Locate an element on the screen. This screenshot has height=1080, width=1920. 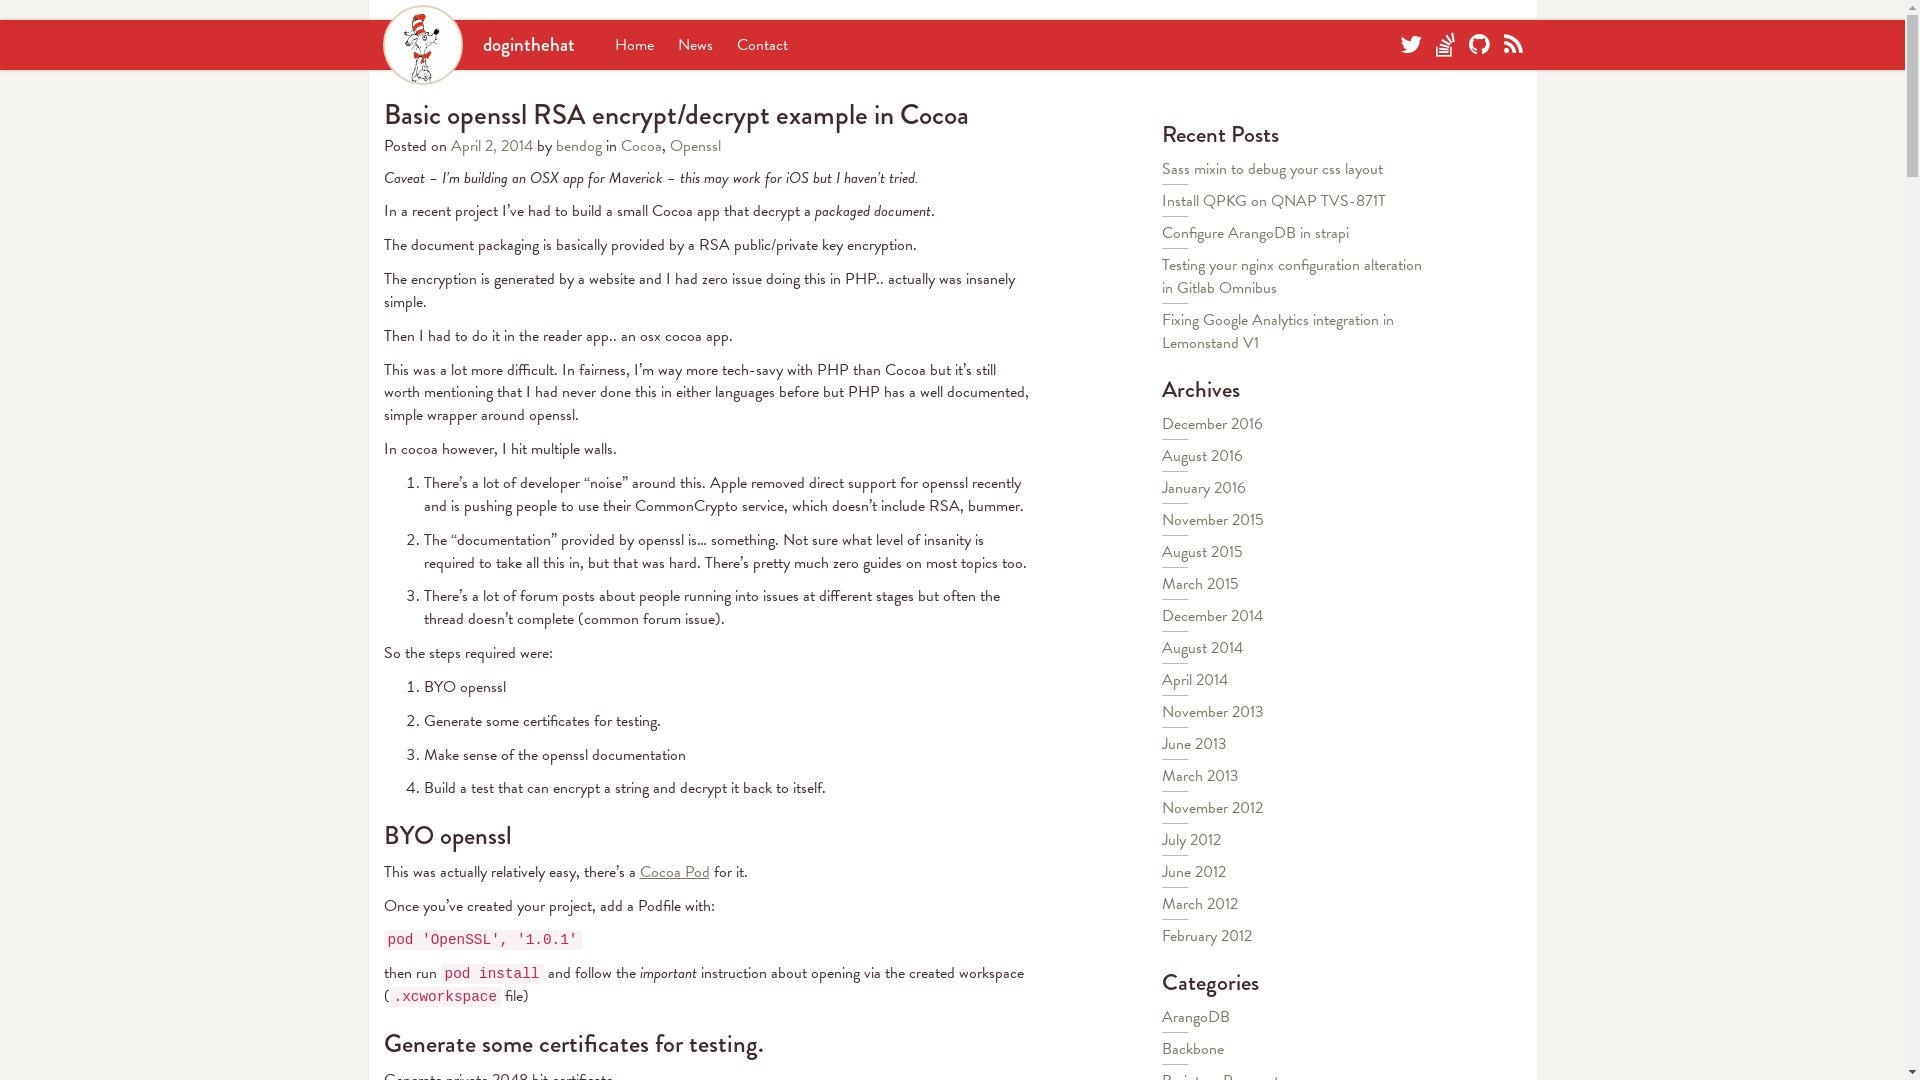
I seldom post witty comments on Twitter. is located at coordinates (1411, 45).